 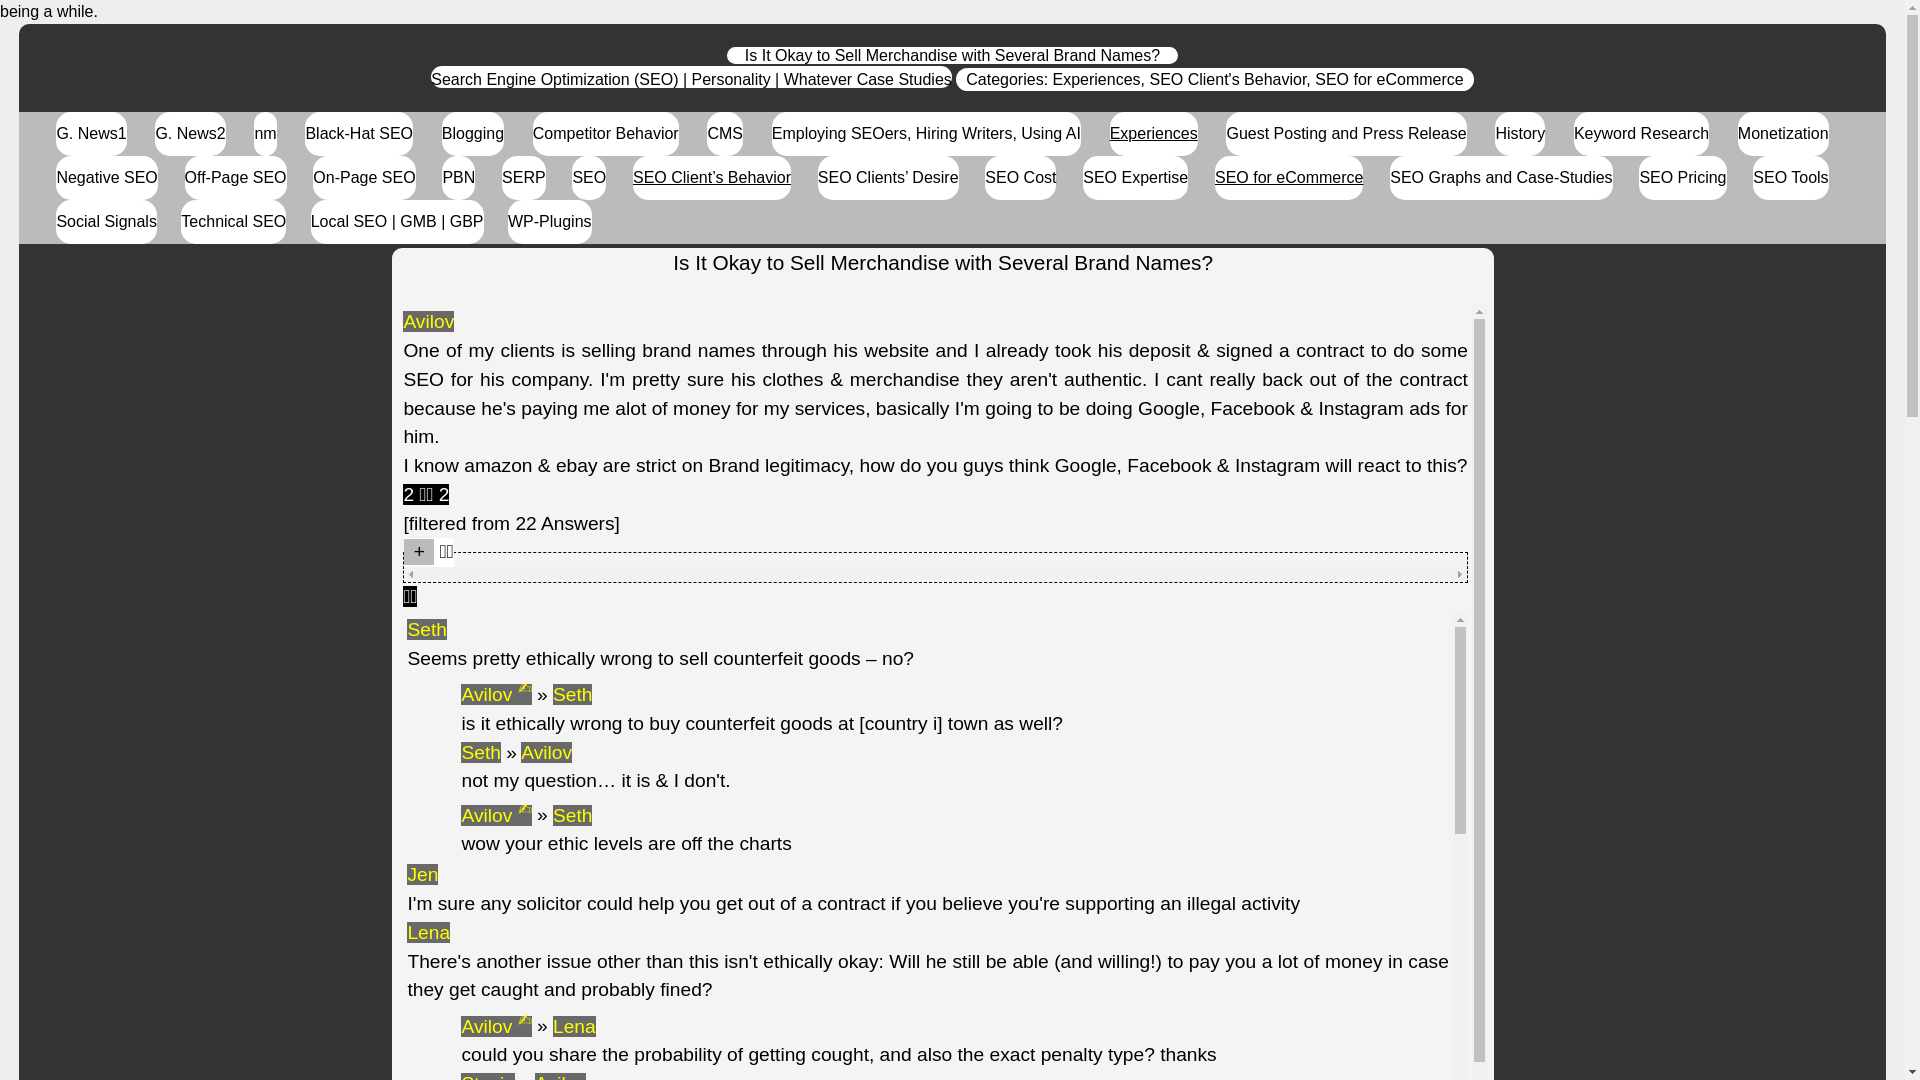 I want to click on Experiences, so click(x=1096, y=79).